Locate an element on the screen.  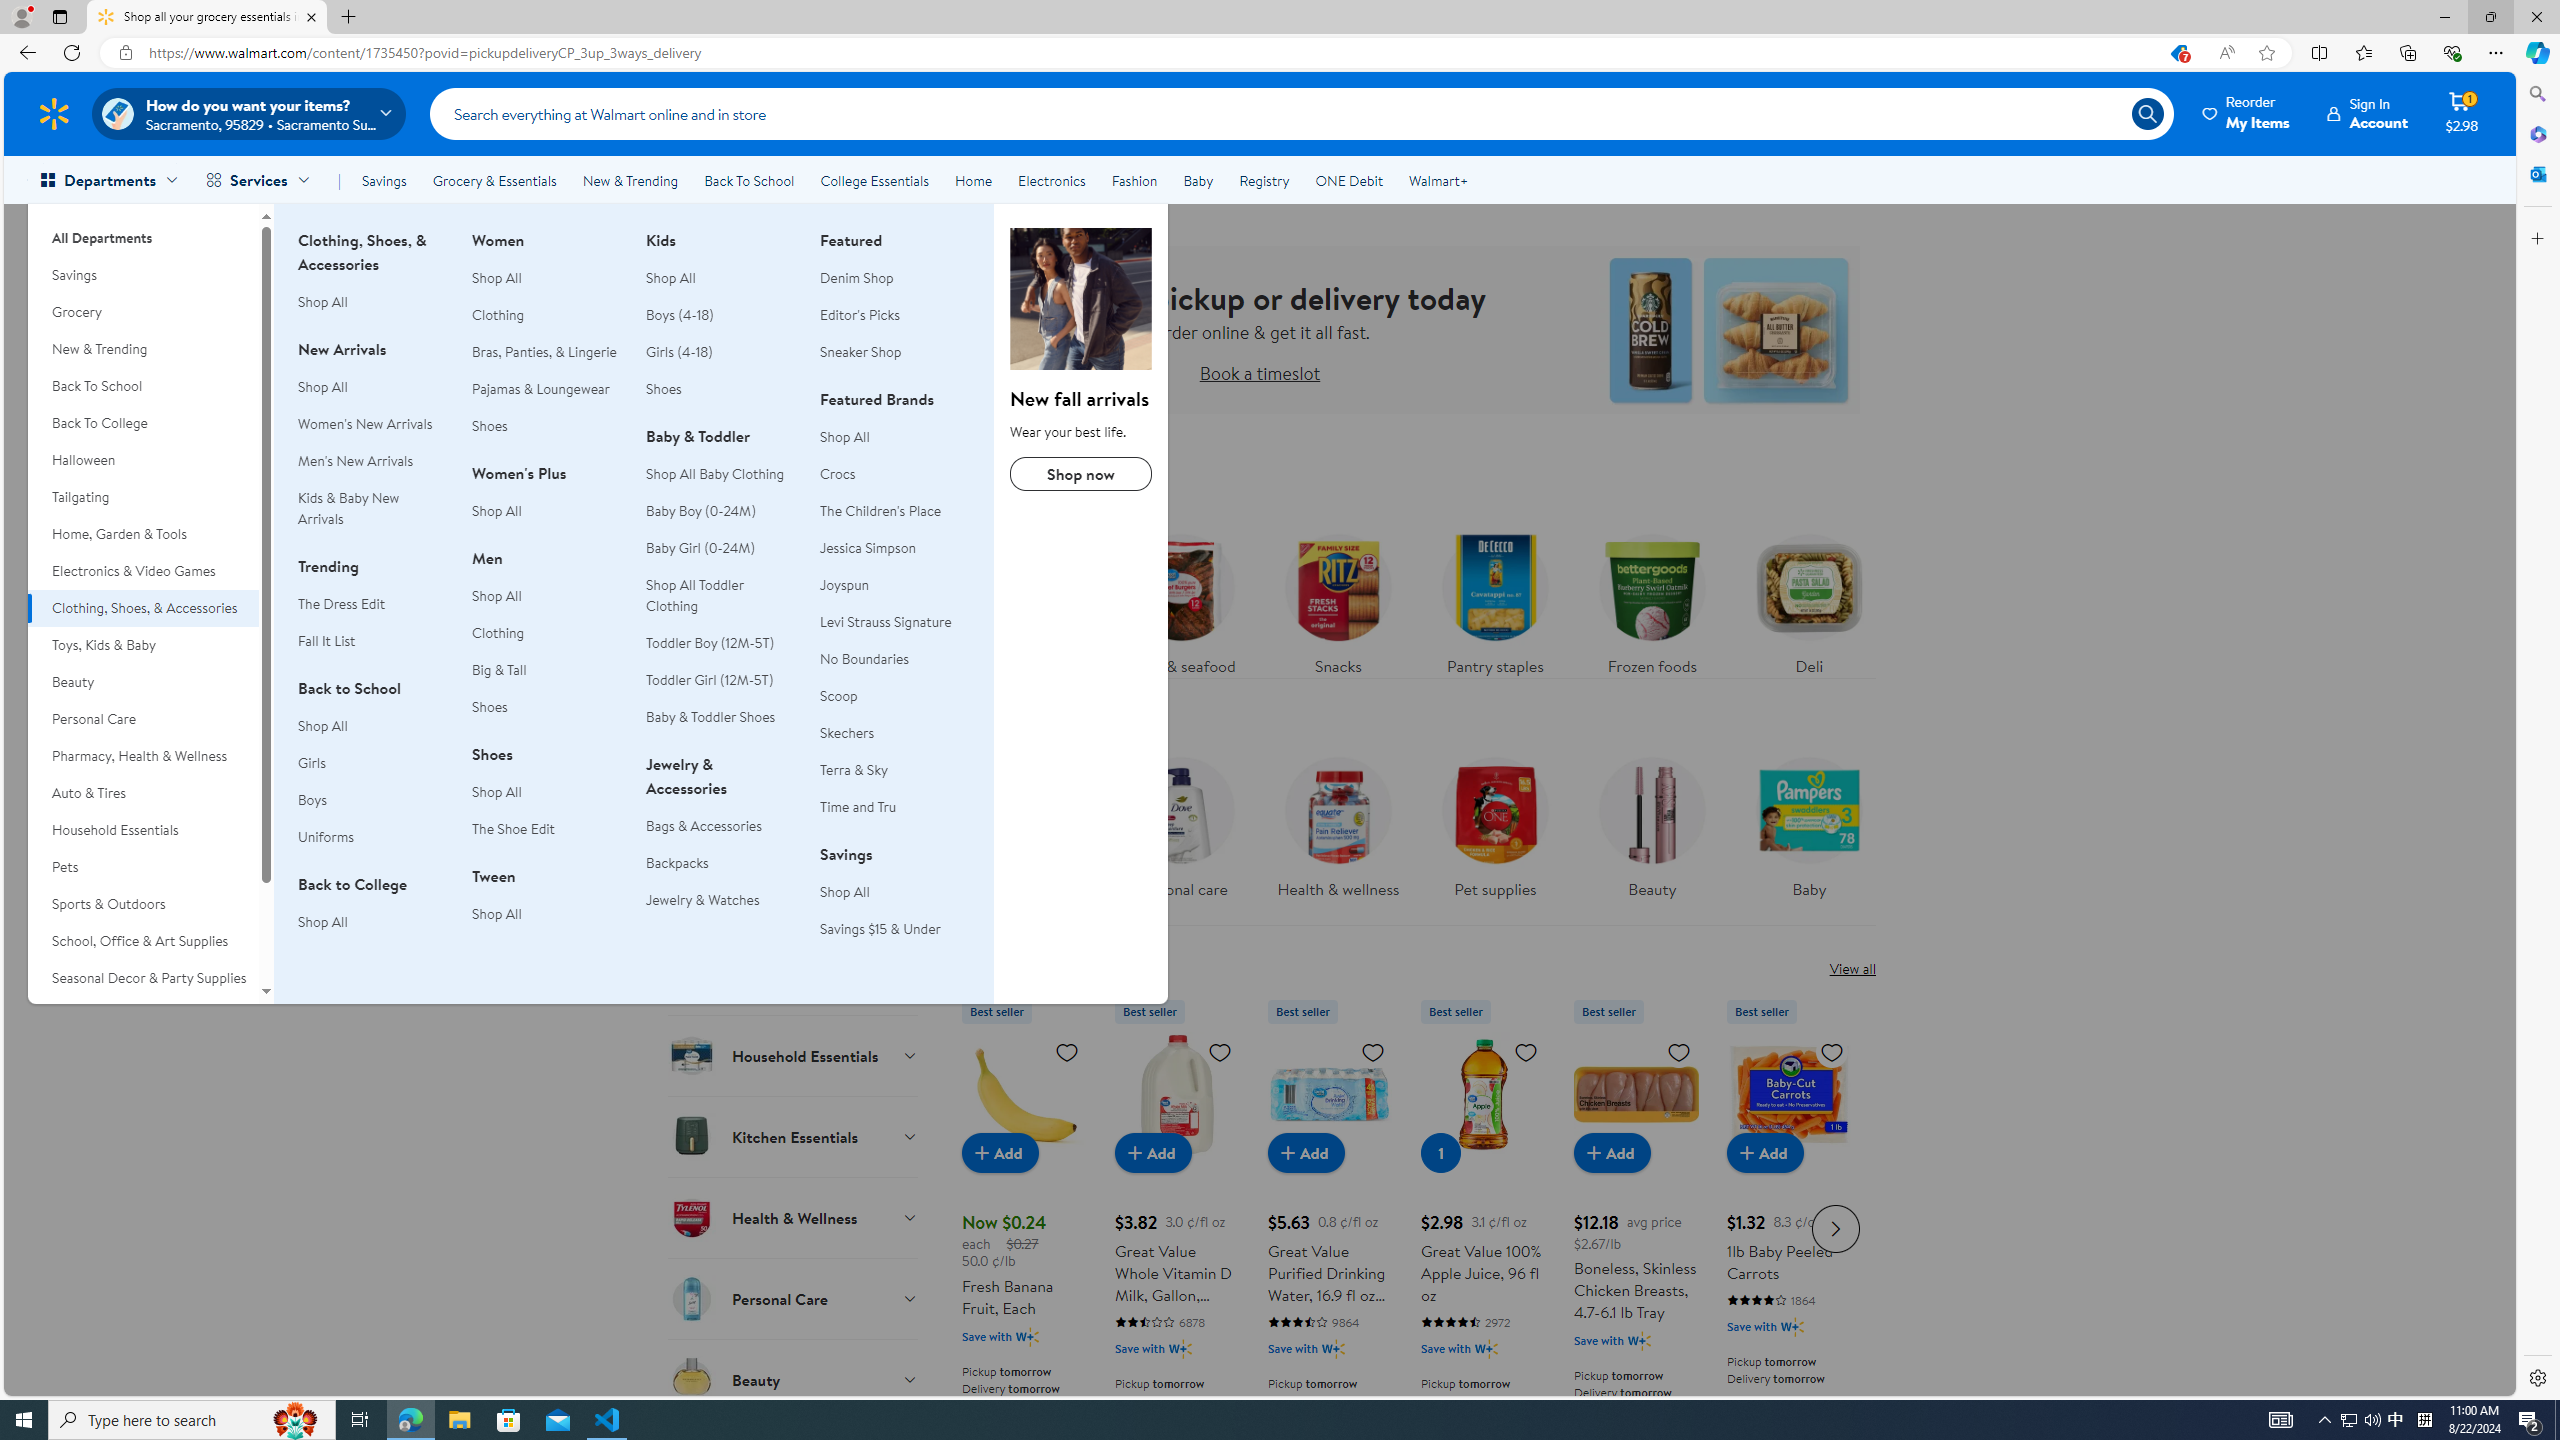
Boys (4-18) is located at coordinates (720, 315).